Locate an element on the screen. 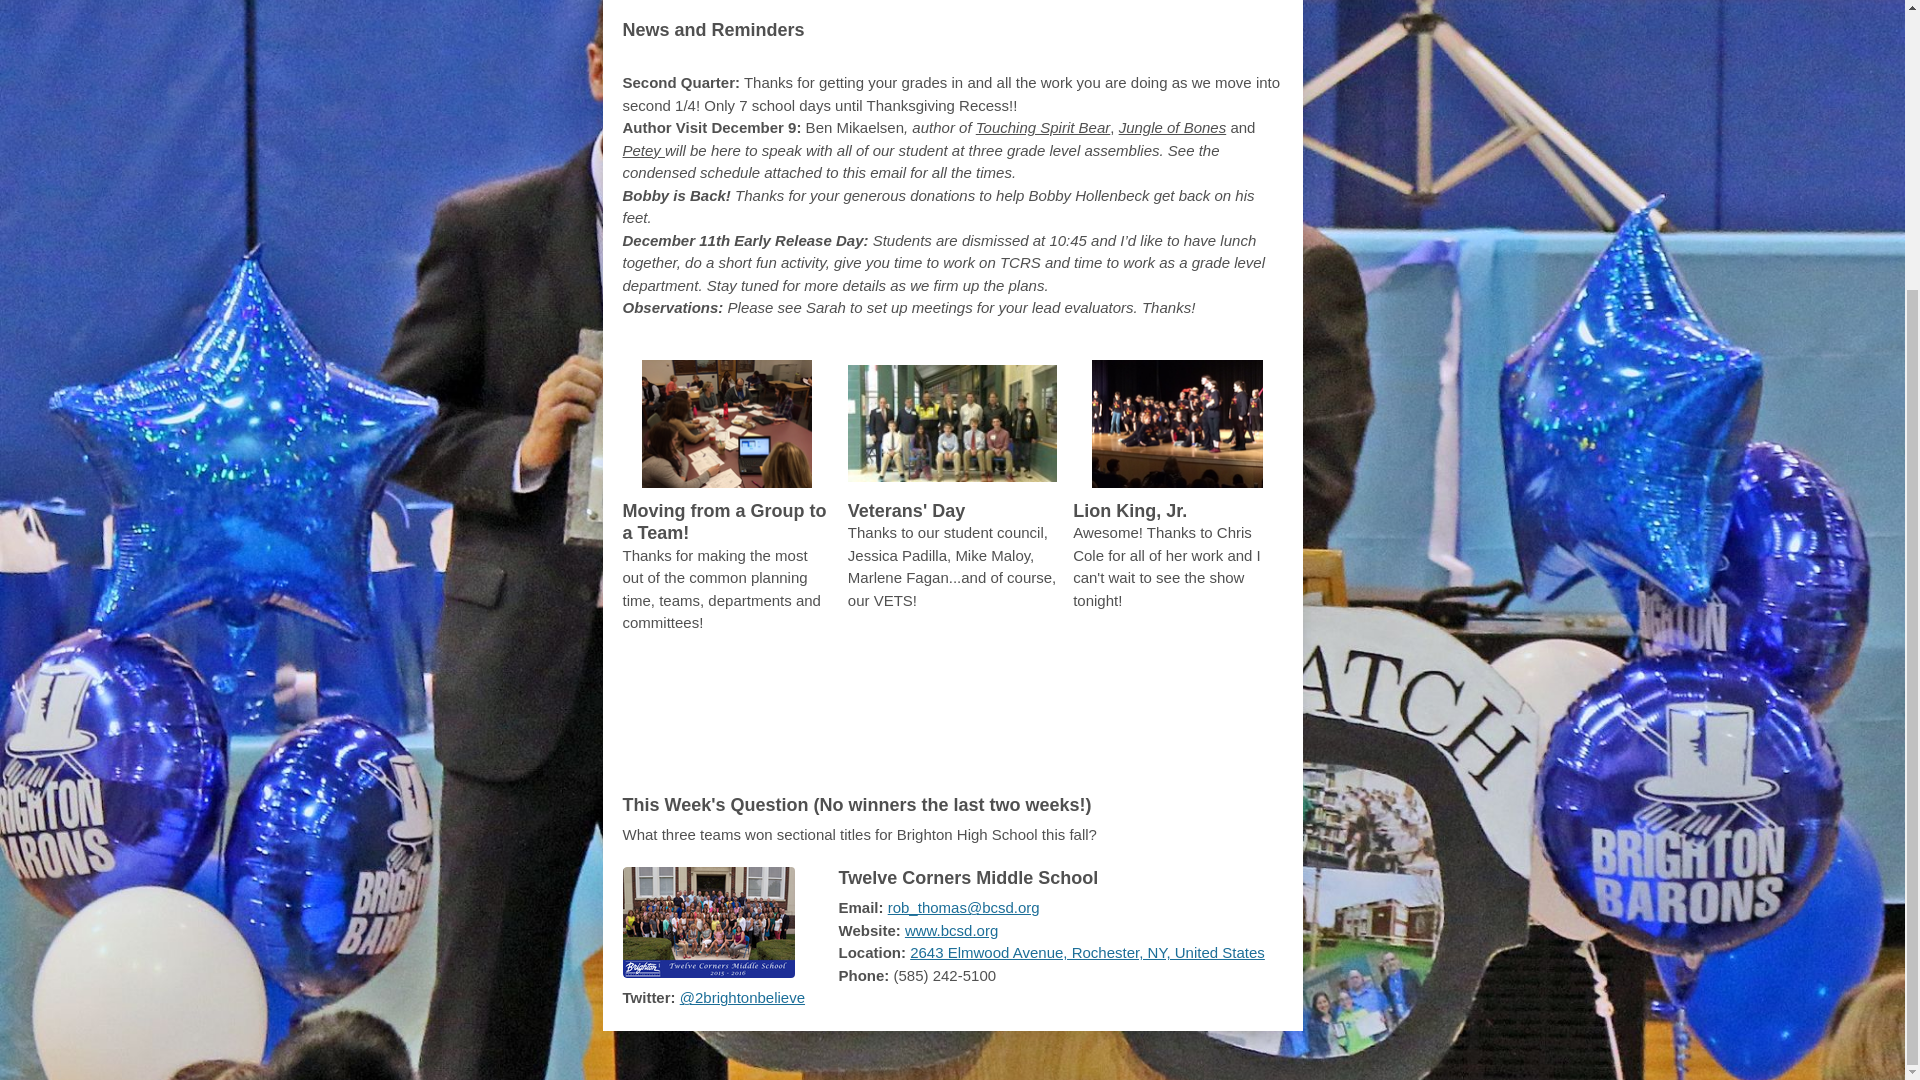 The width and height of the screenshot is (1920, 1080). in is located at coordinates (1248, 722).